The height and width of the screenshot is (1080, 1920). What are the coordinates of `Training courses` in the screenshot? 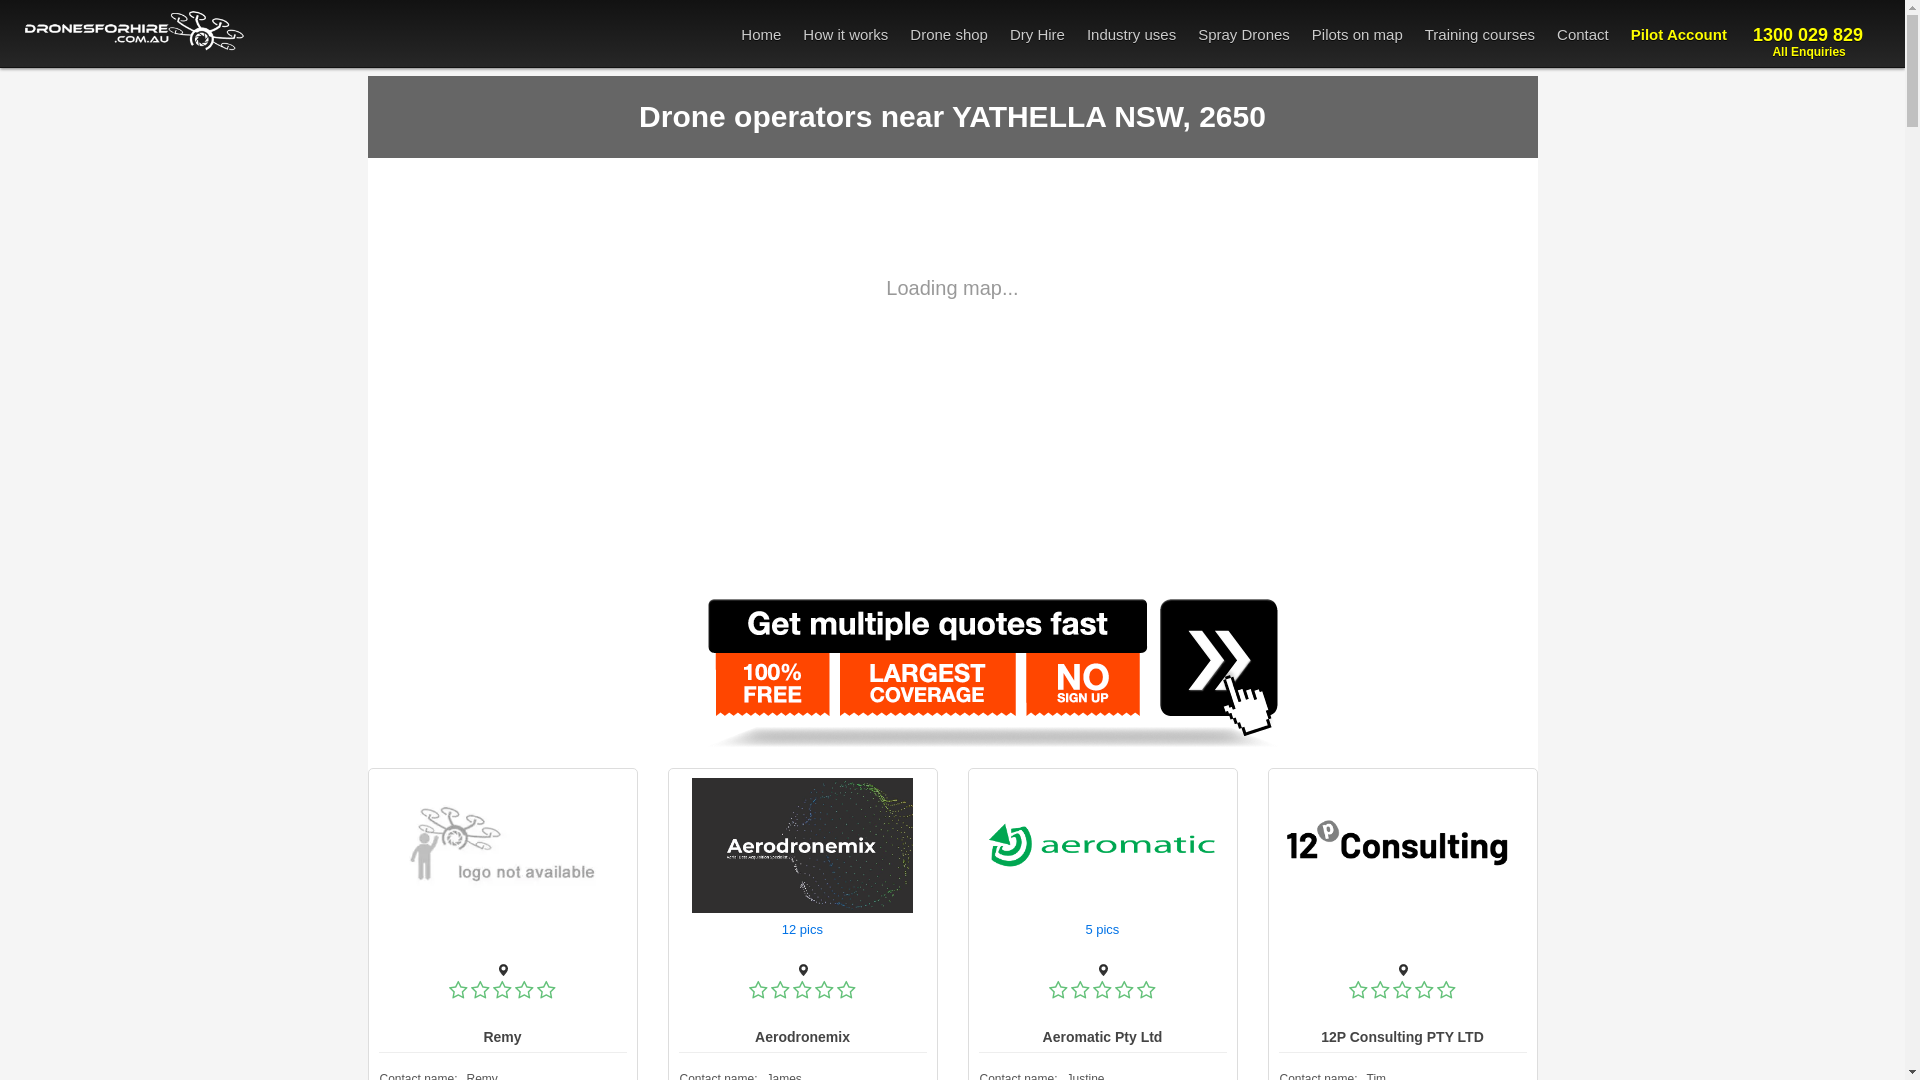 It's located at (1480, 30).